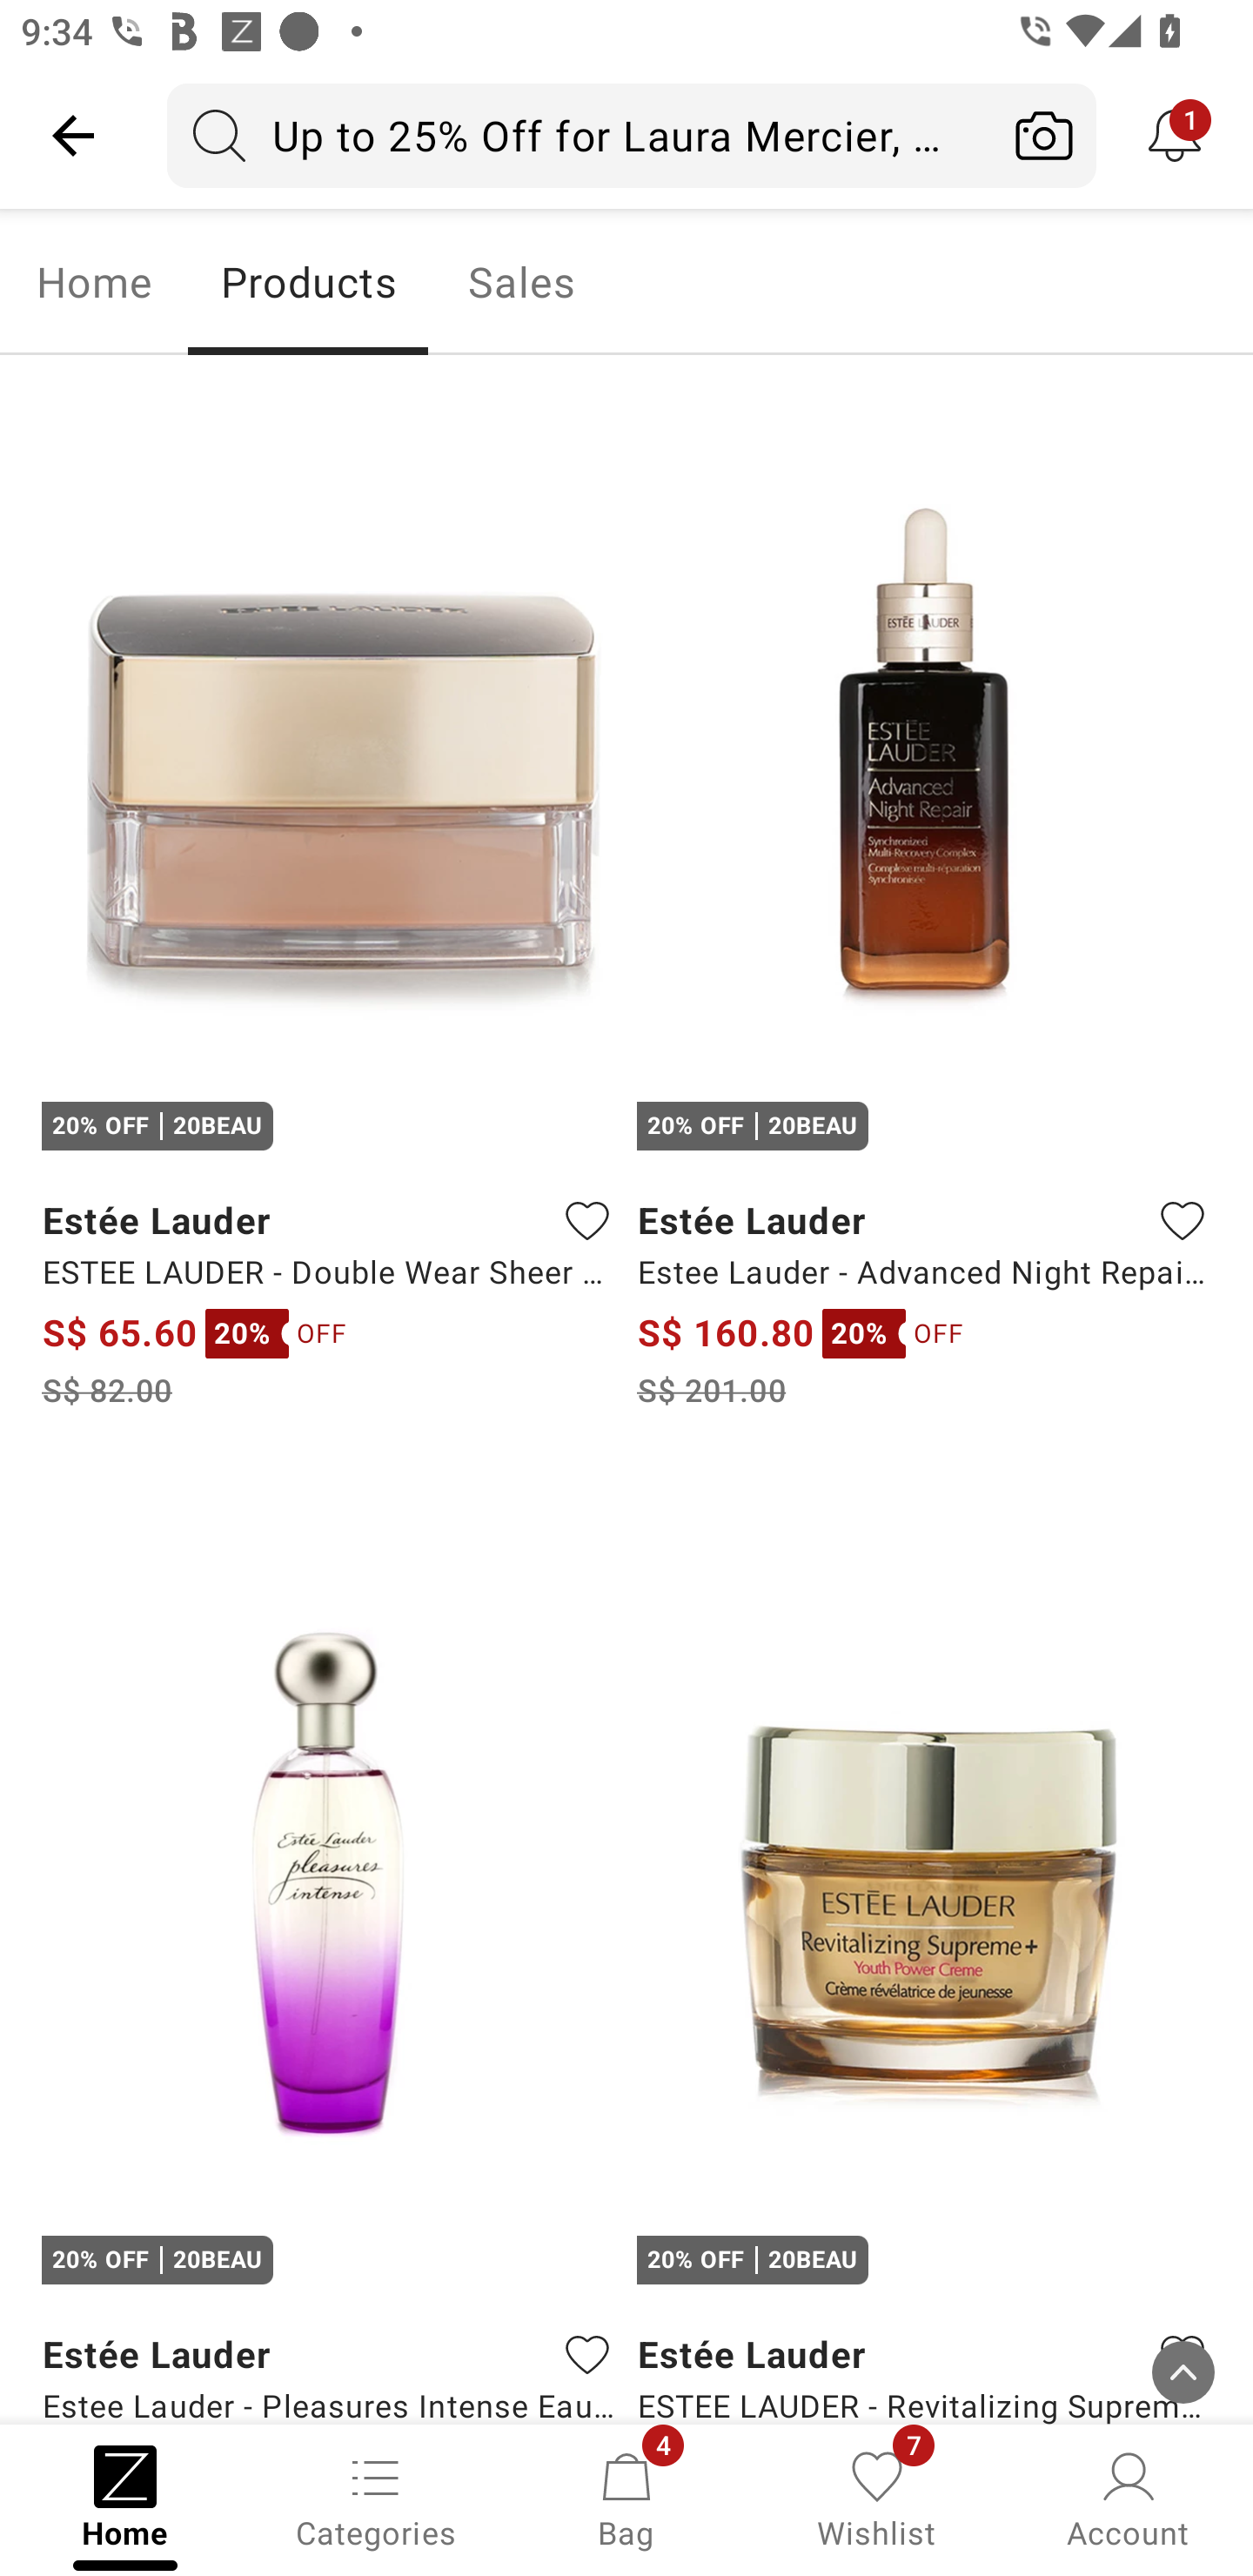 This screenshot has width=1253, height=2576. I want to click on Wishlist, 7 new notifications Wishlist, so click(877, 2498).